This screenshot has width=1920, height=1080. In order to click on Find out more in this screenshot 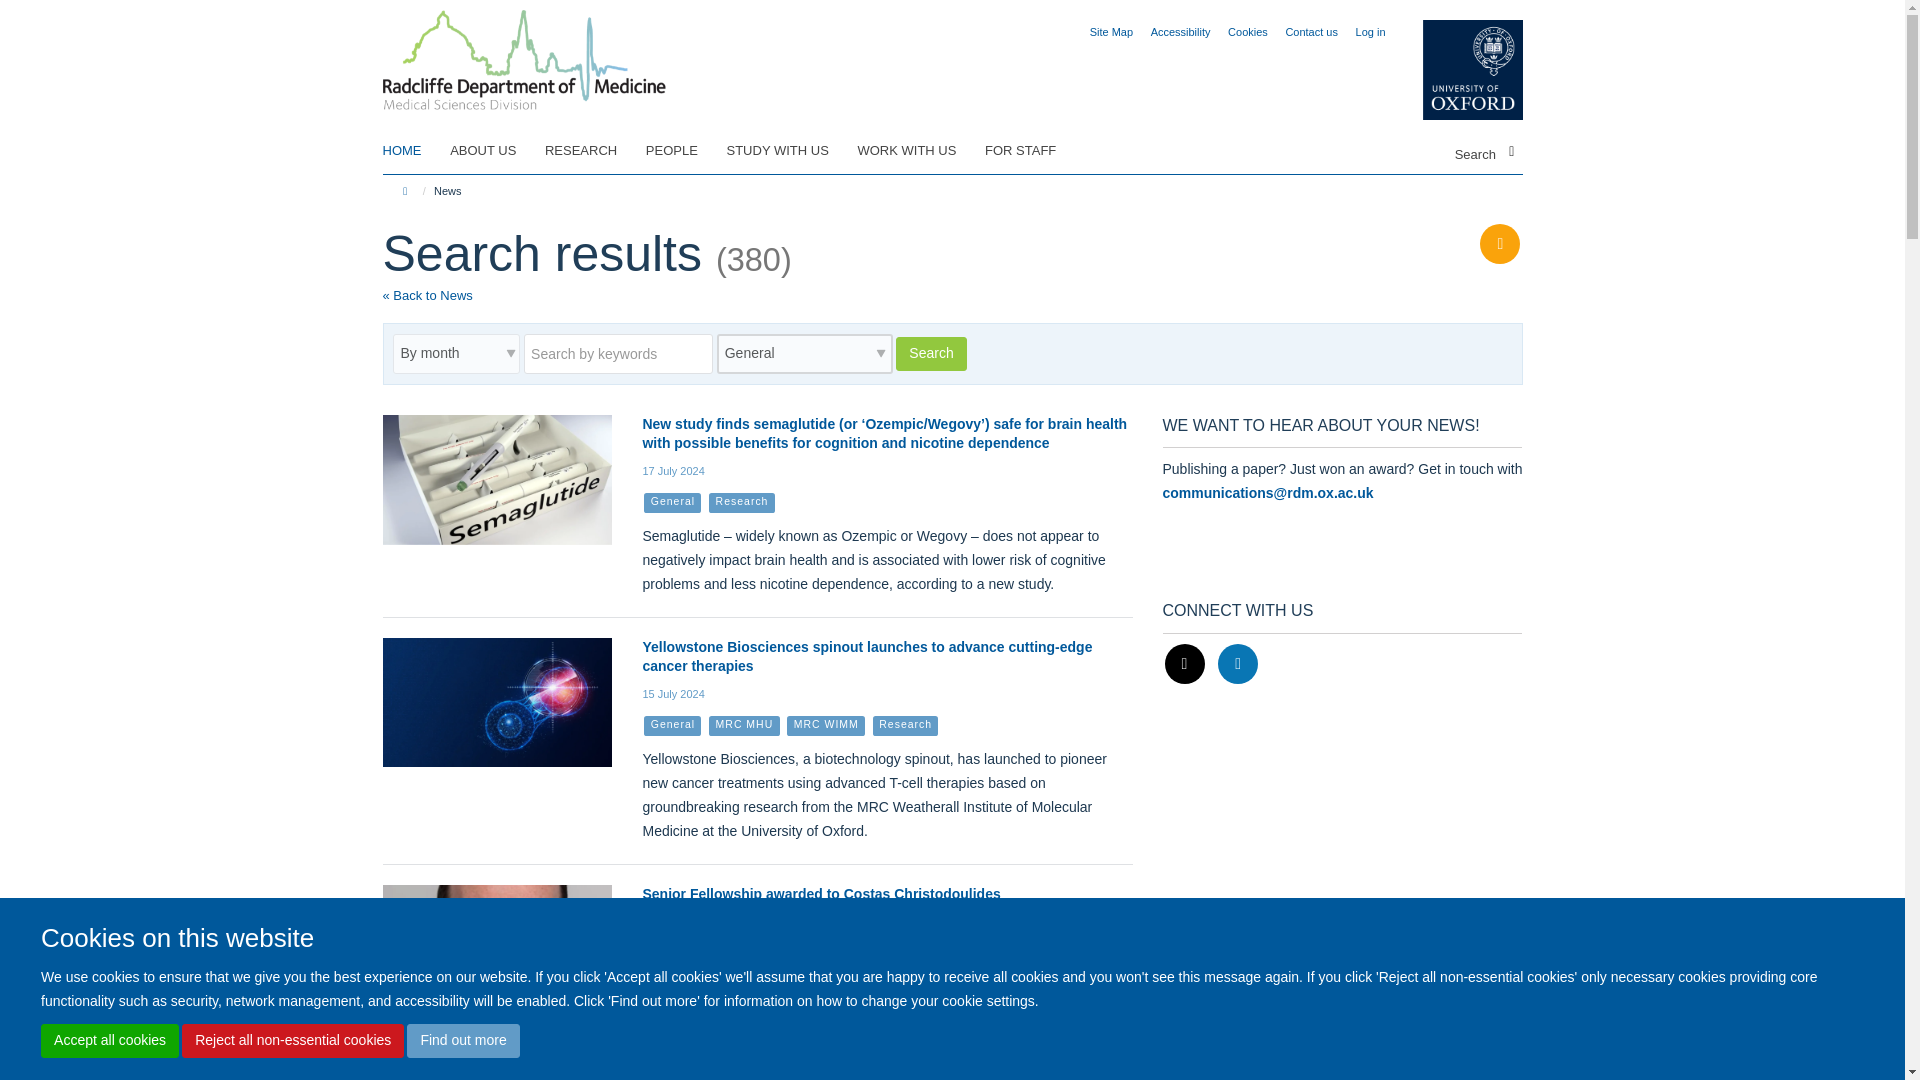, I will do `click(462, 1040)`.